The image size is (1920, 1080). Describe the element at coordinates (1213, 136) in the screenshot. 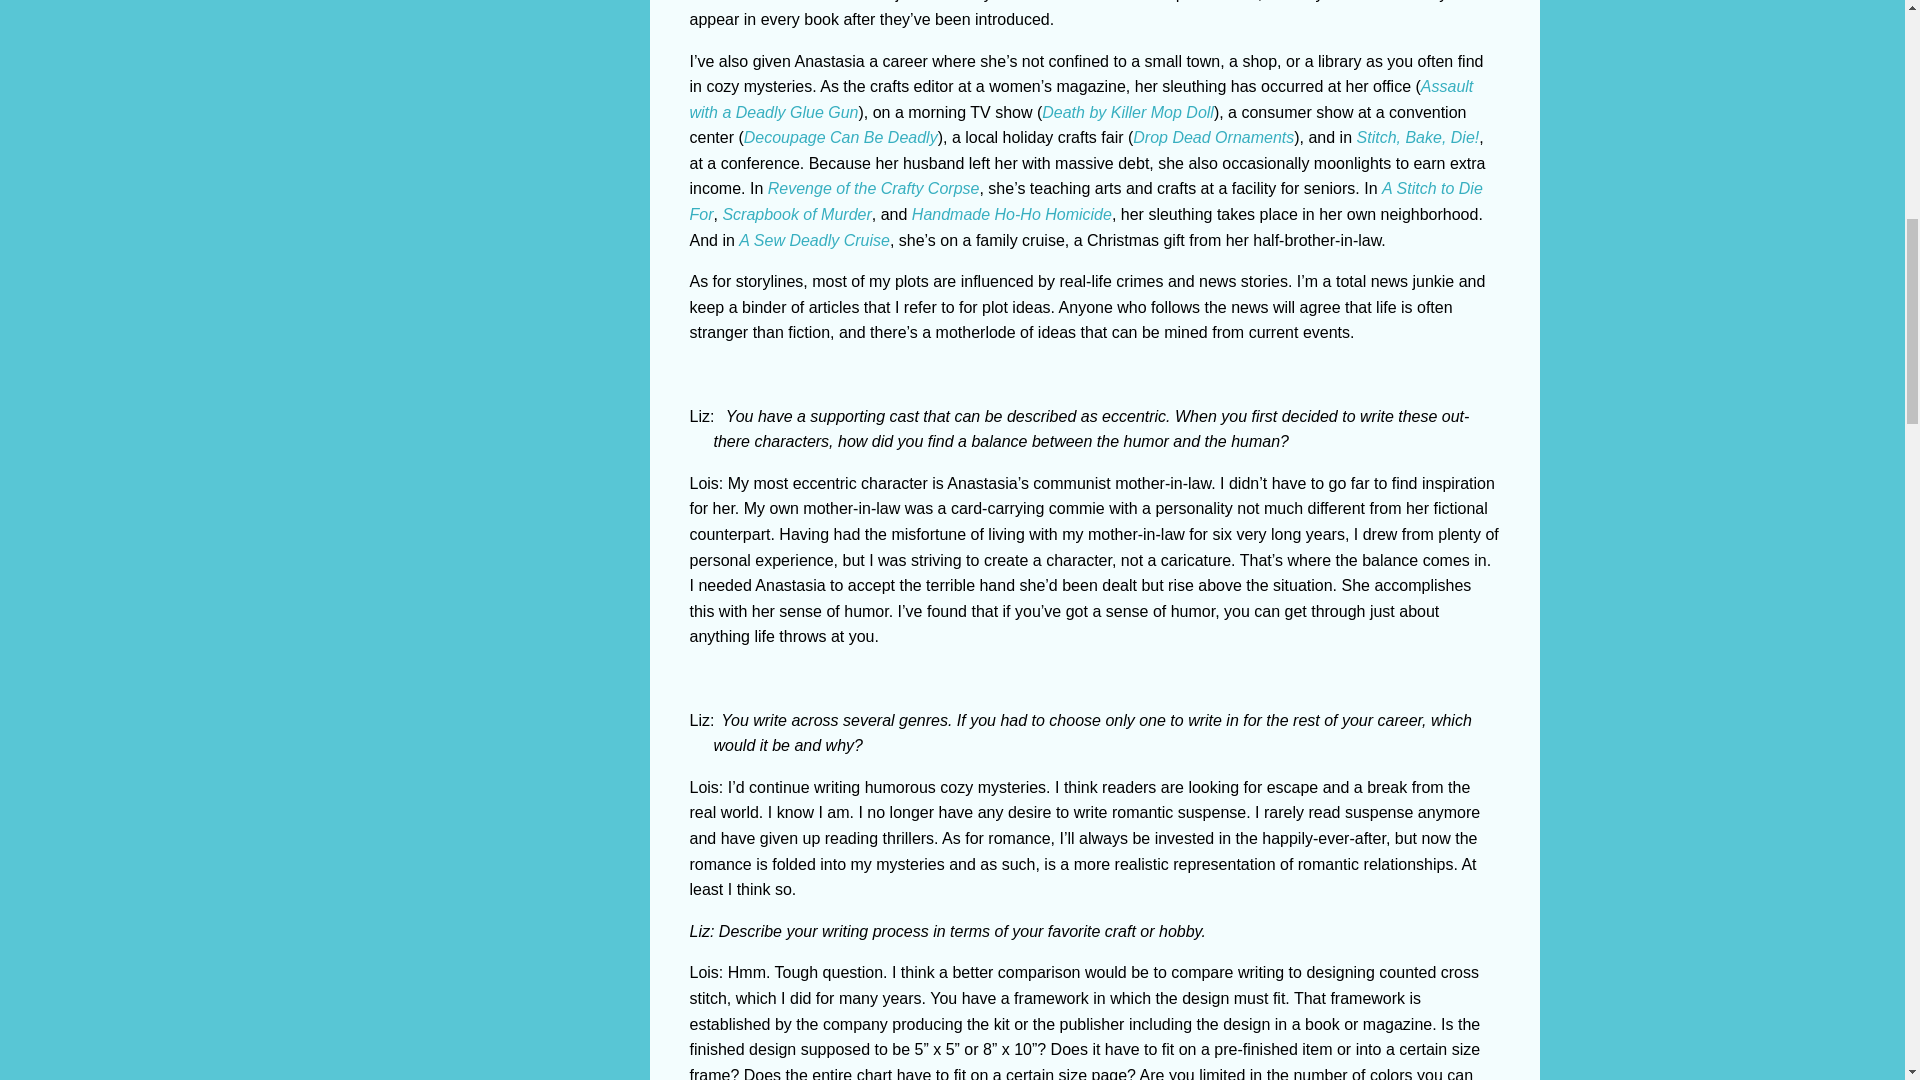

I see `Drop Dead Ornaments` at that location.